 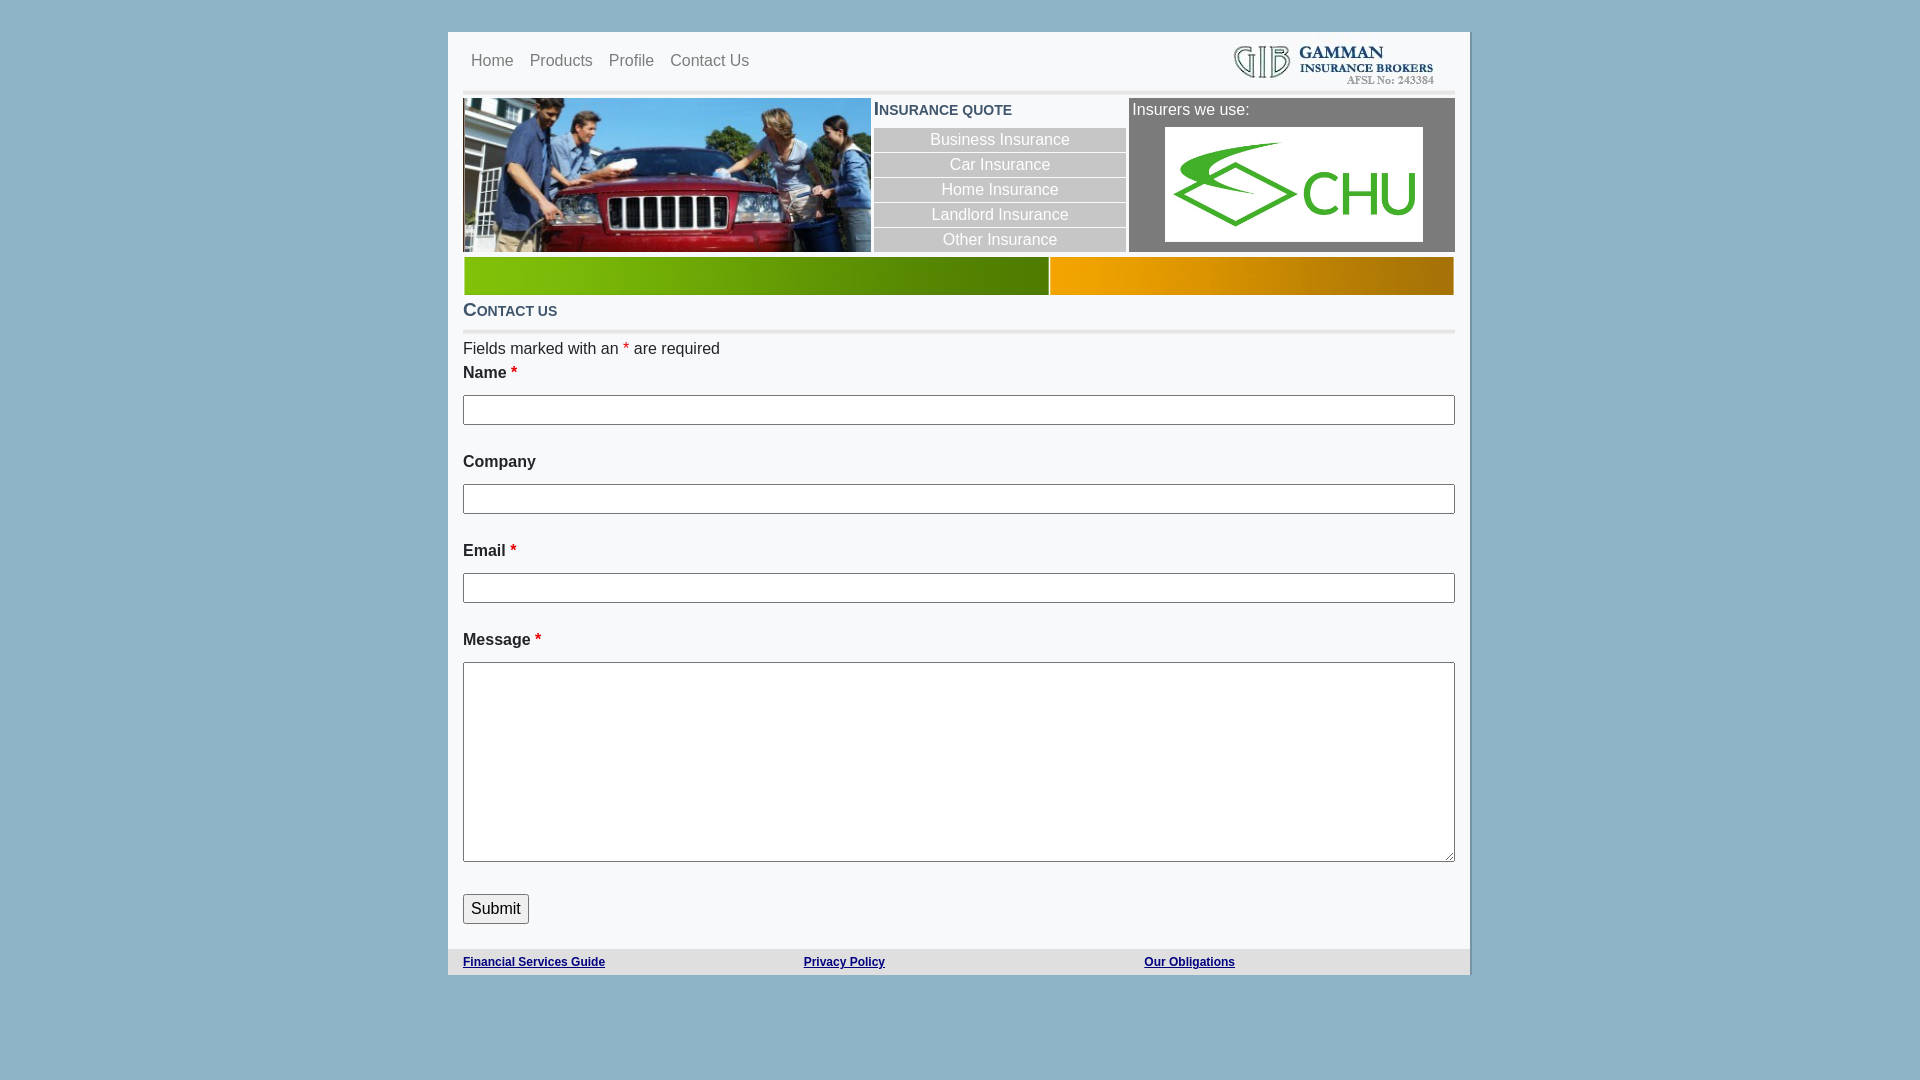 I want to click on Our Obligations, so click(x=1190, y=962).